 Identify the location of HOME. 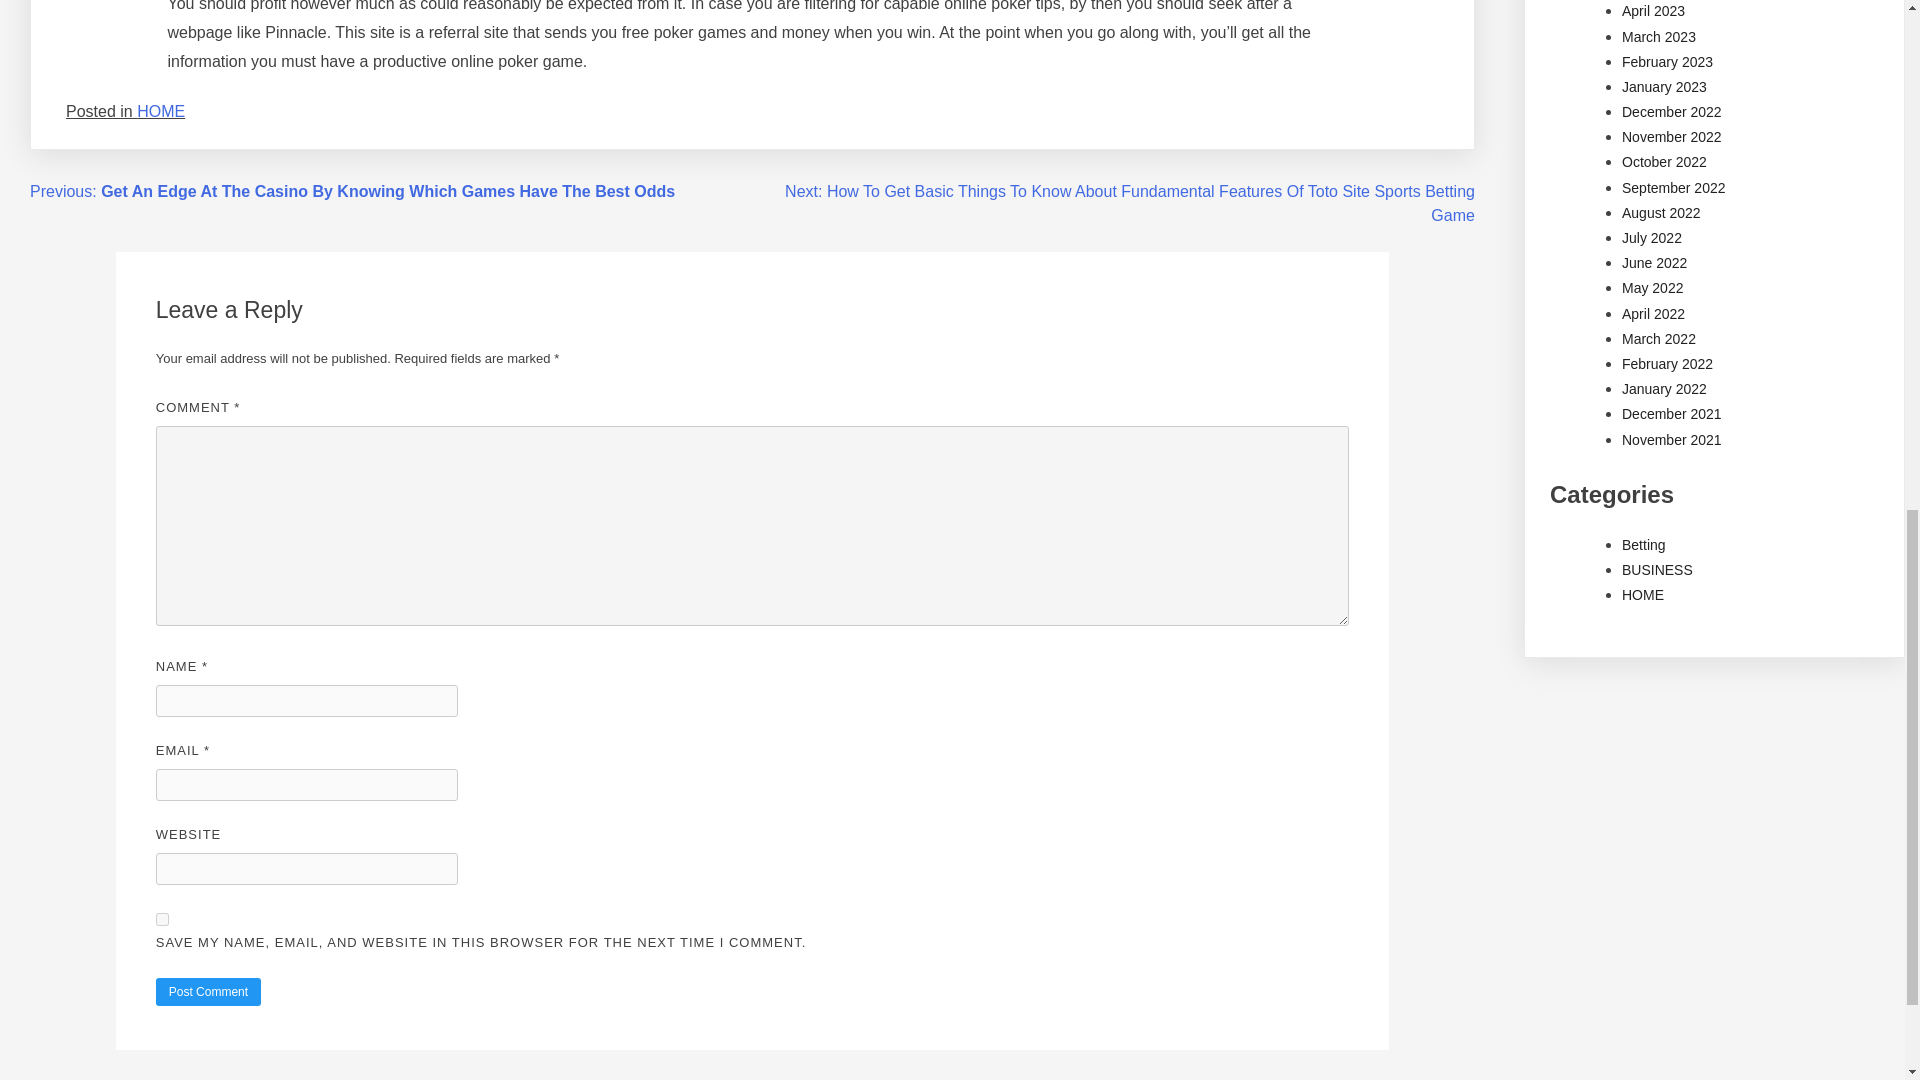
(160, 110).